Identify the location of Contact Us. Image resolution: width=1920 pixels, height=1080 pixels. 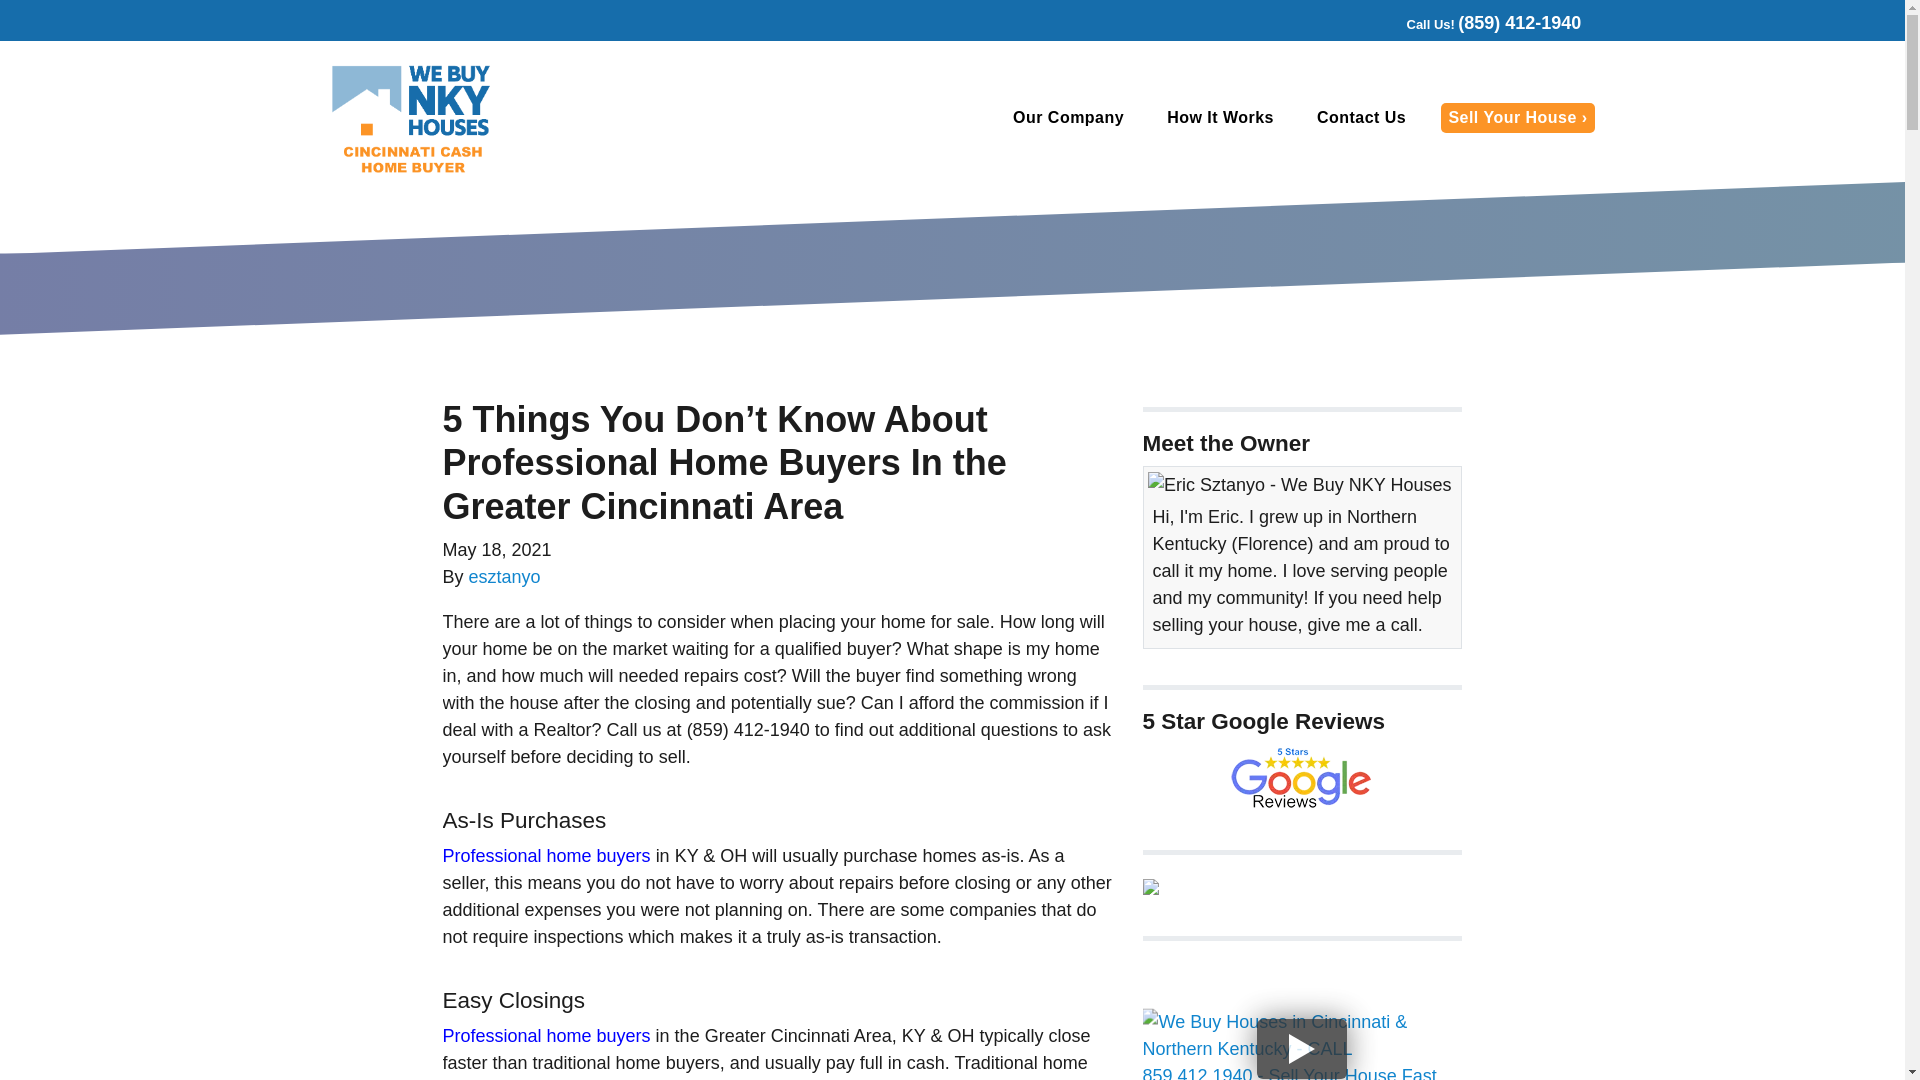
(1360, 118).